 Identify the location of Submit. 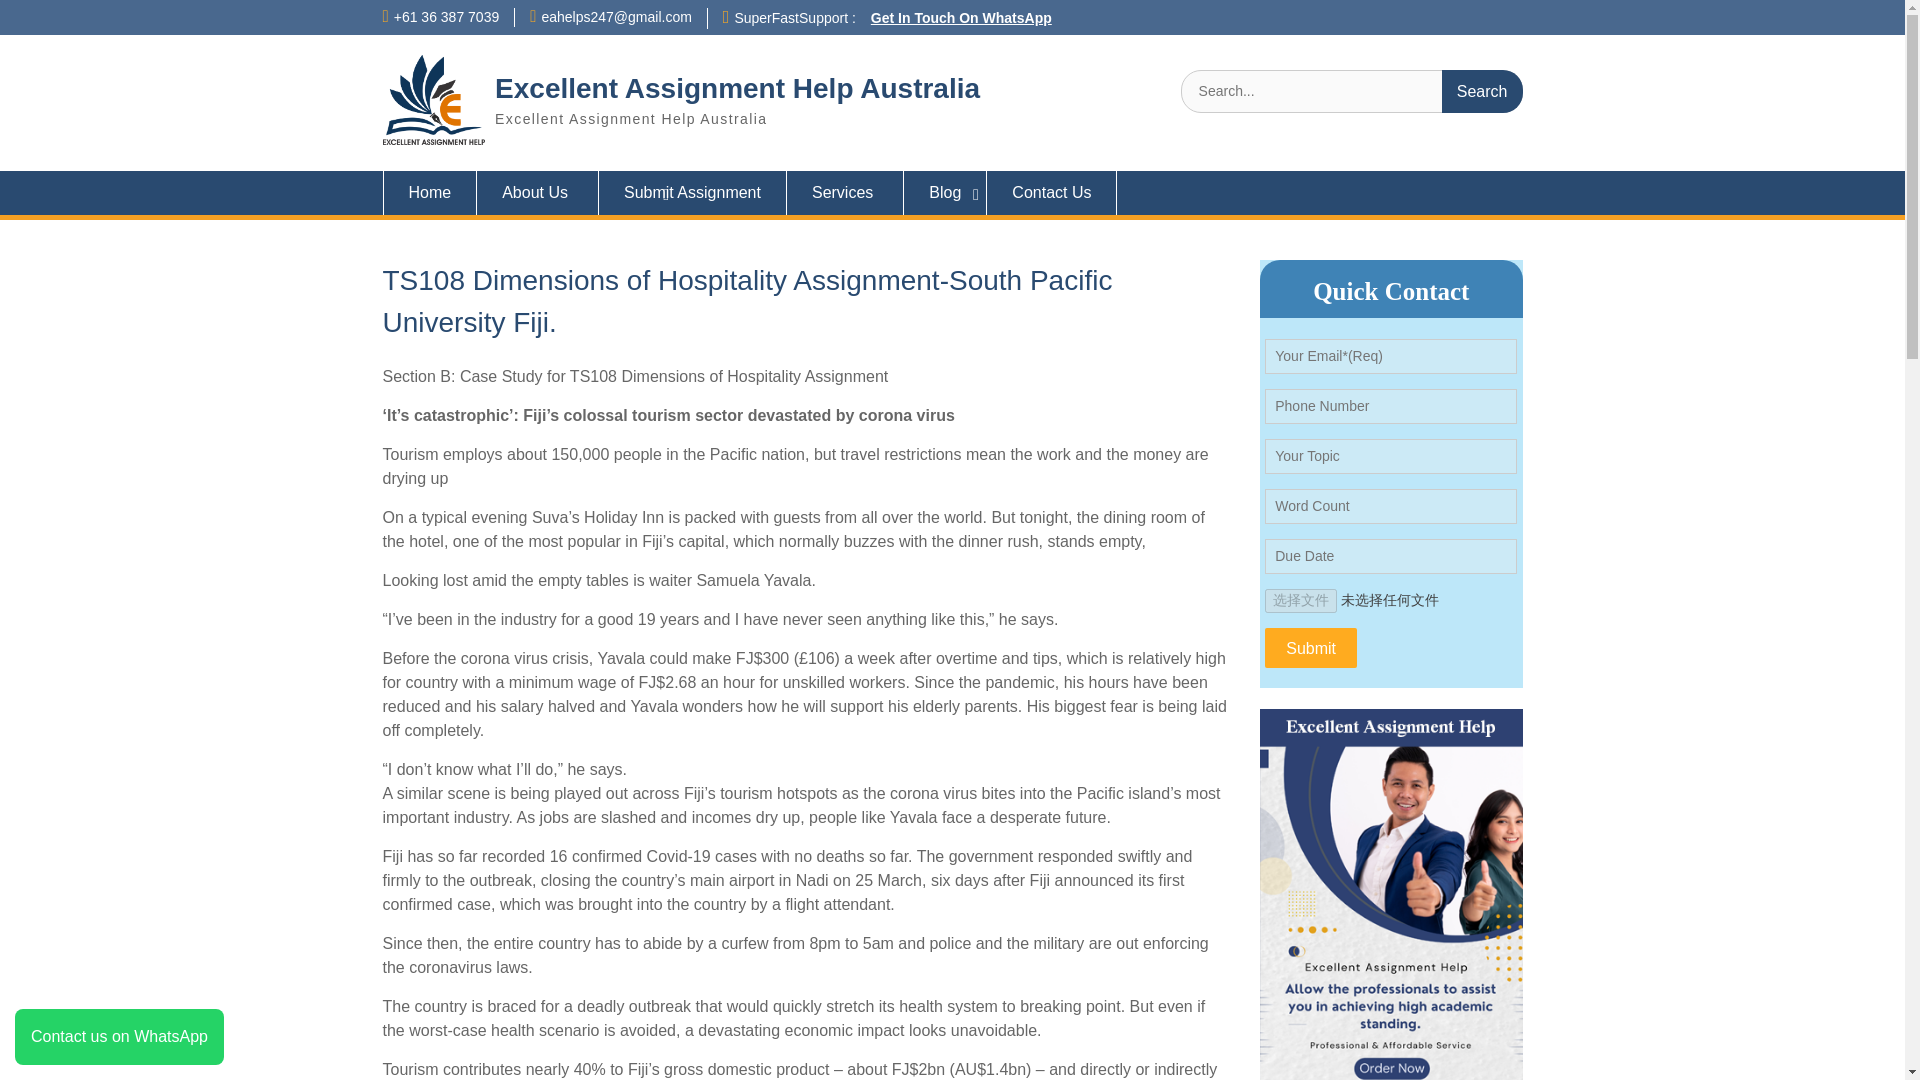
(1311, 648).